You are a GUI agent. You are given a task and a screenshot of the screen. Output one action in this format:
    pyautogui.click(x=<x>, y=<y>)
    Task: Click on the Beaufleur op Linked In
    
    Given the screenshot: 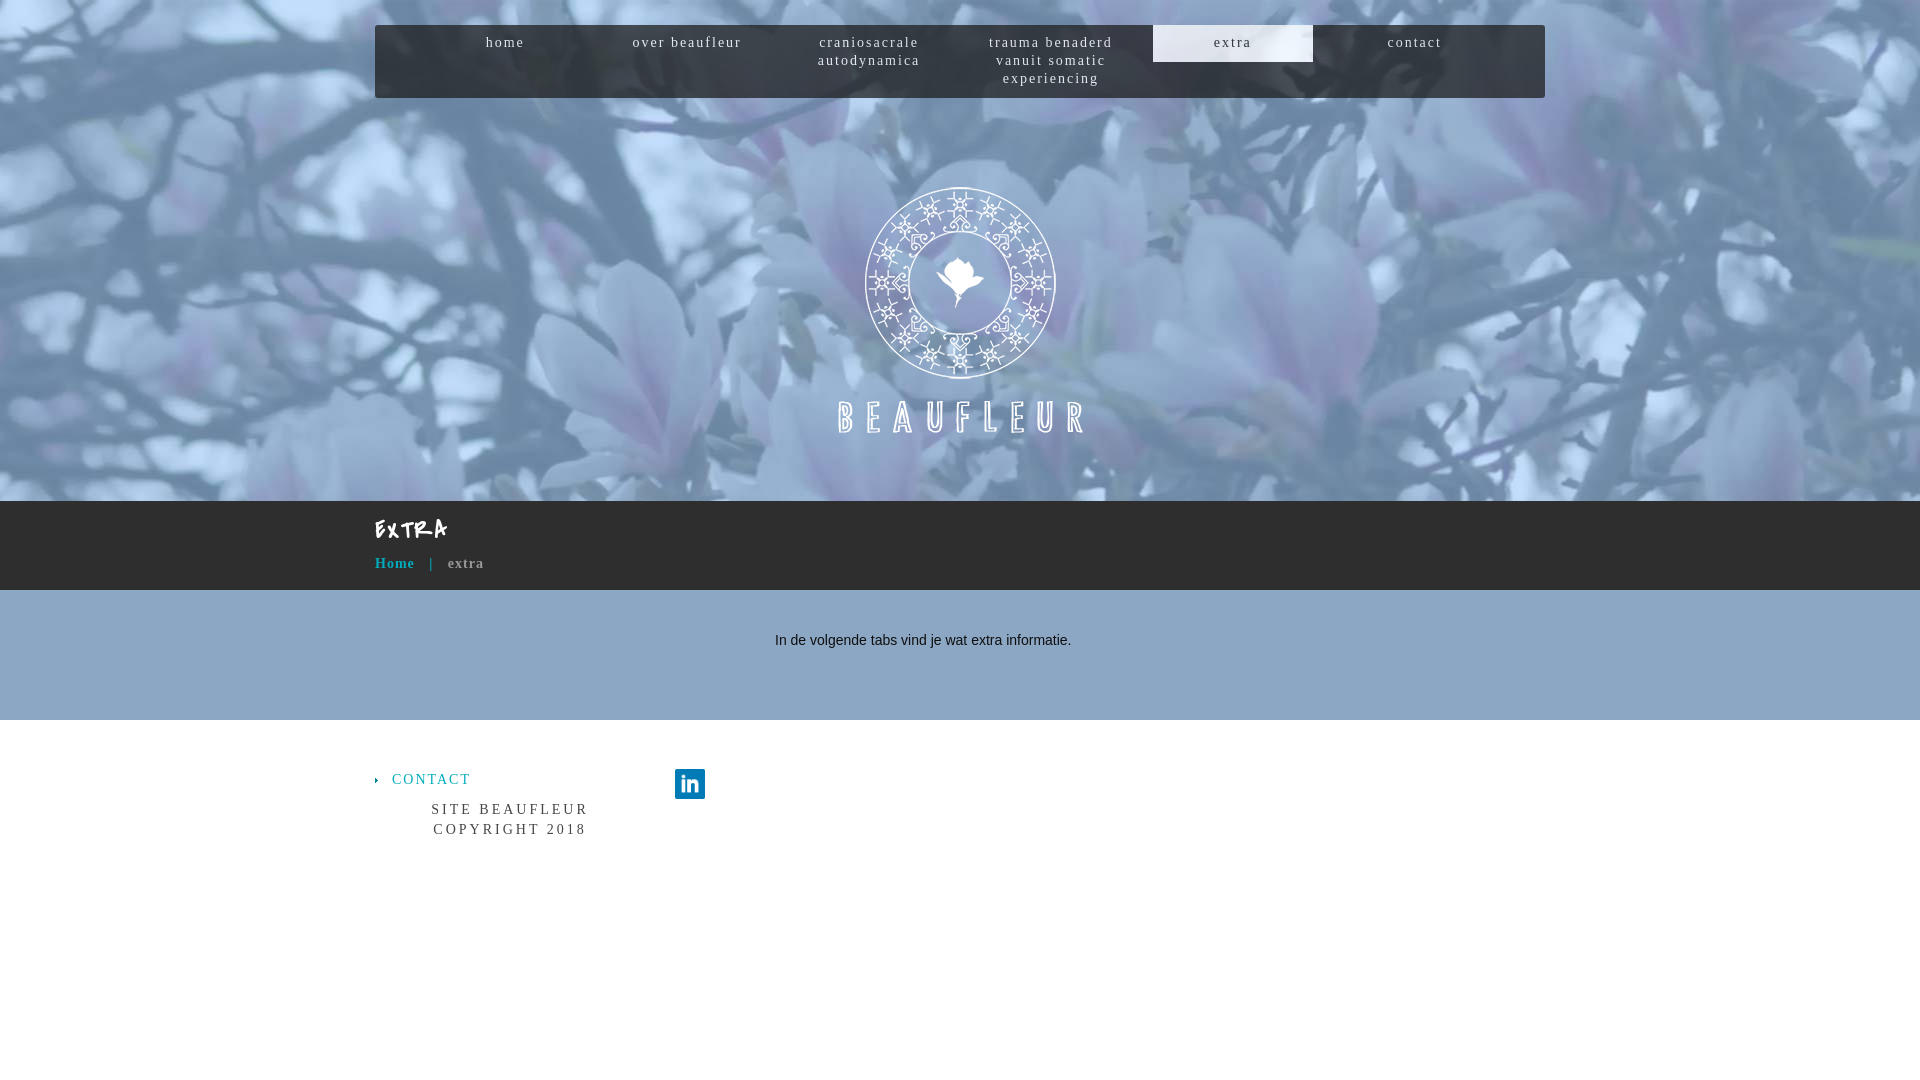 What is the action you would take?
    pyautogui.click(x=690, y=782)
    